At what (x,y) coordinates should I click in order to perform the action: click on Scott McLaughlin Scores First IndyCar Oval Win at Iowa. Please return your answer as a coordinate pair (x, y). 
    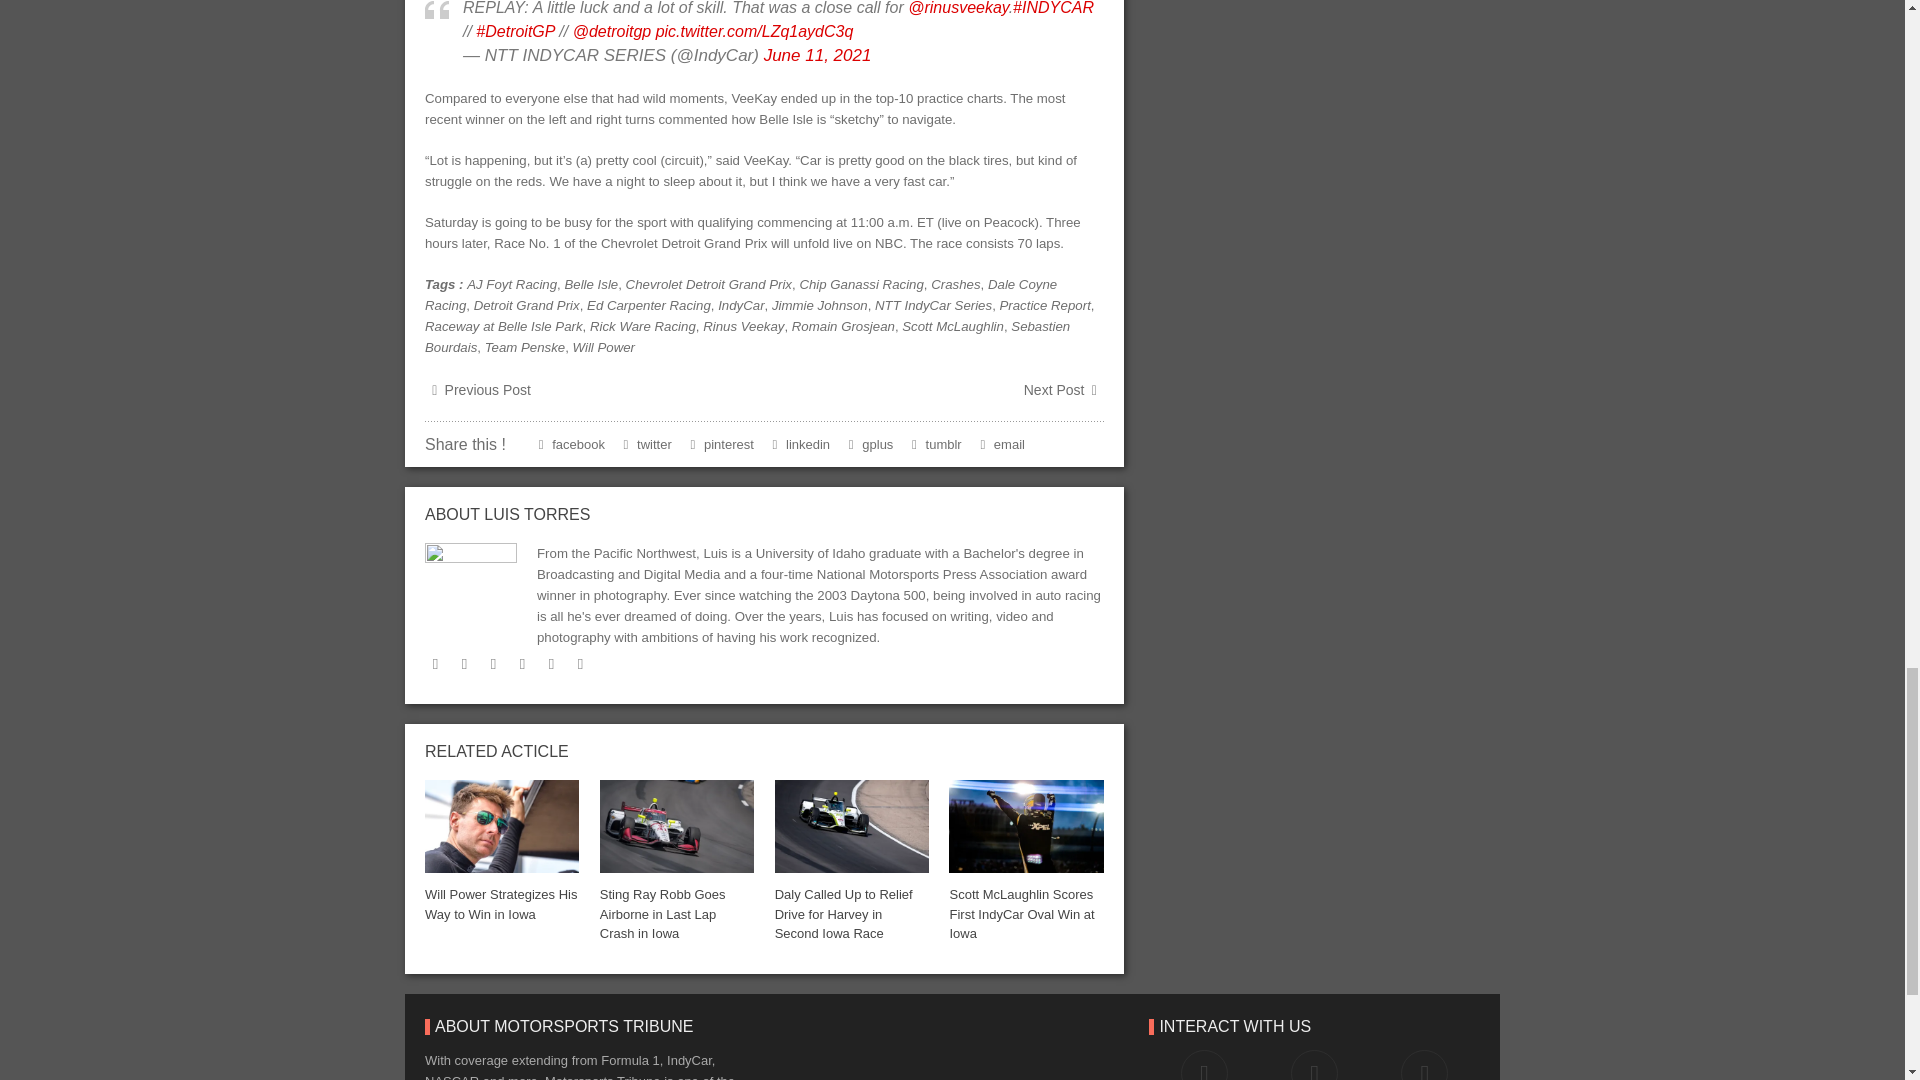
    Looking at the image, I should click on (1025, 826).